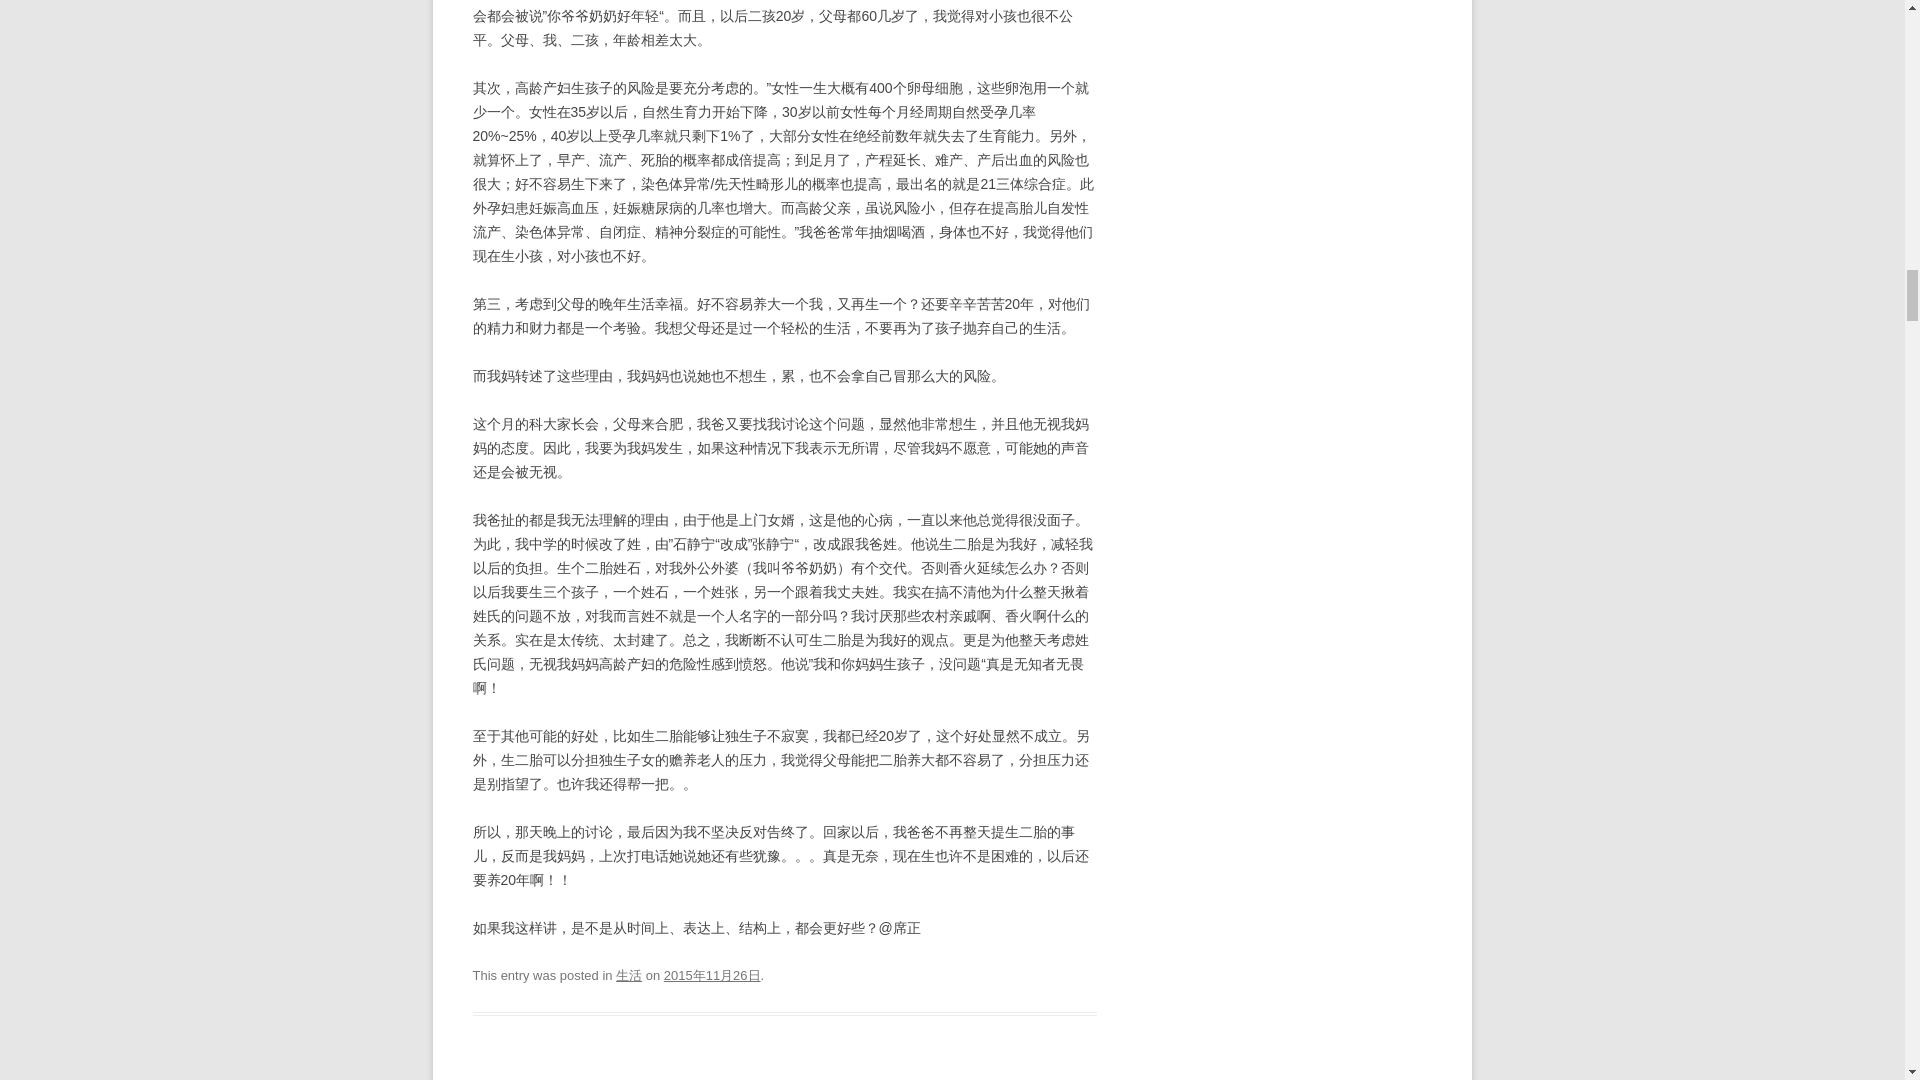  What do you see at coordinates (712, 974) in the screenshot?
I see `pm5:55` at bounding box center [712, 974].